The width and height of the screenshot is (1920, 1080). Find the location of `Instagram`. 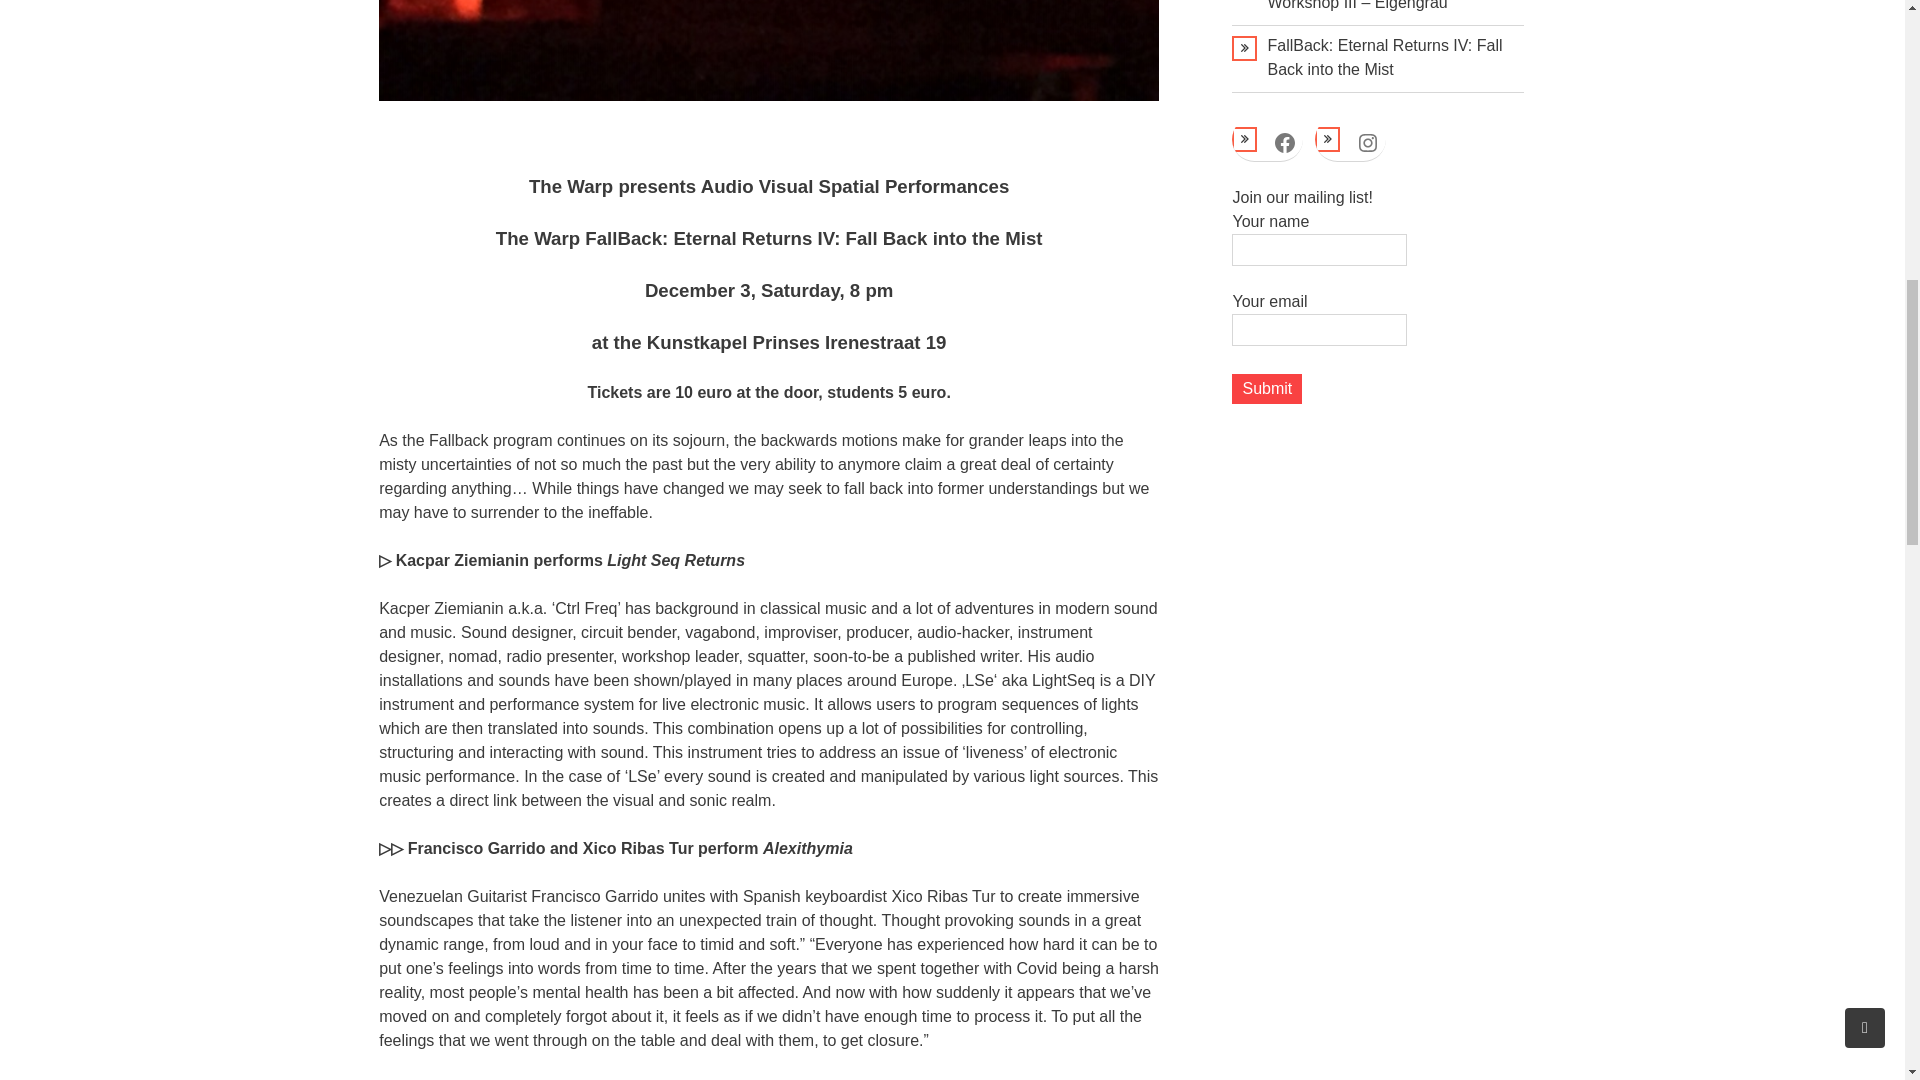

Instagram is located at coordinates (1368, 142).